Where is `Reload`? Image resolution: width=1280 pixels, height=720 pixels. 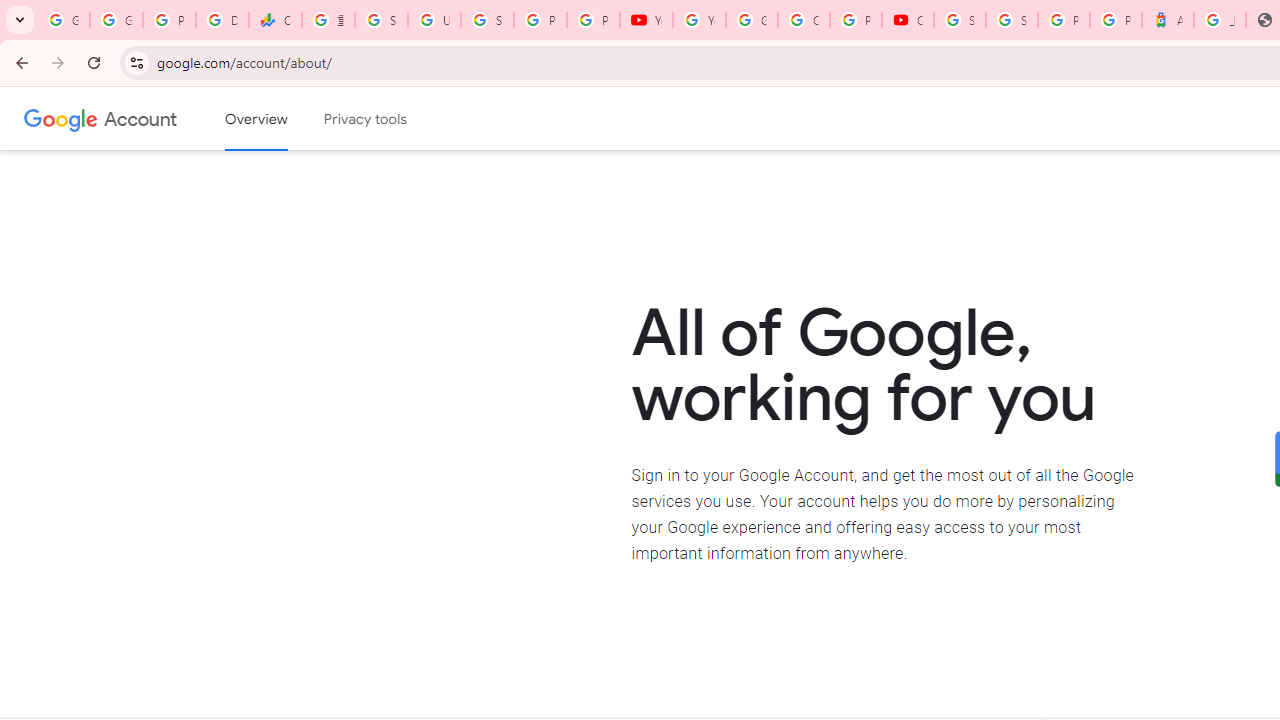
Reload is located at coordinates (94, 62).